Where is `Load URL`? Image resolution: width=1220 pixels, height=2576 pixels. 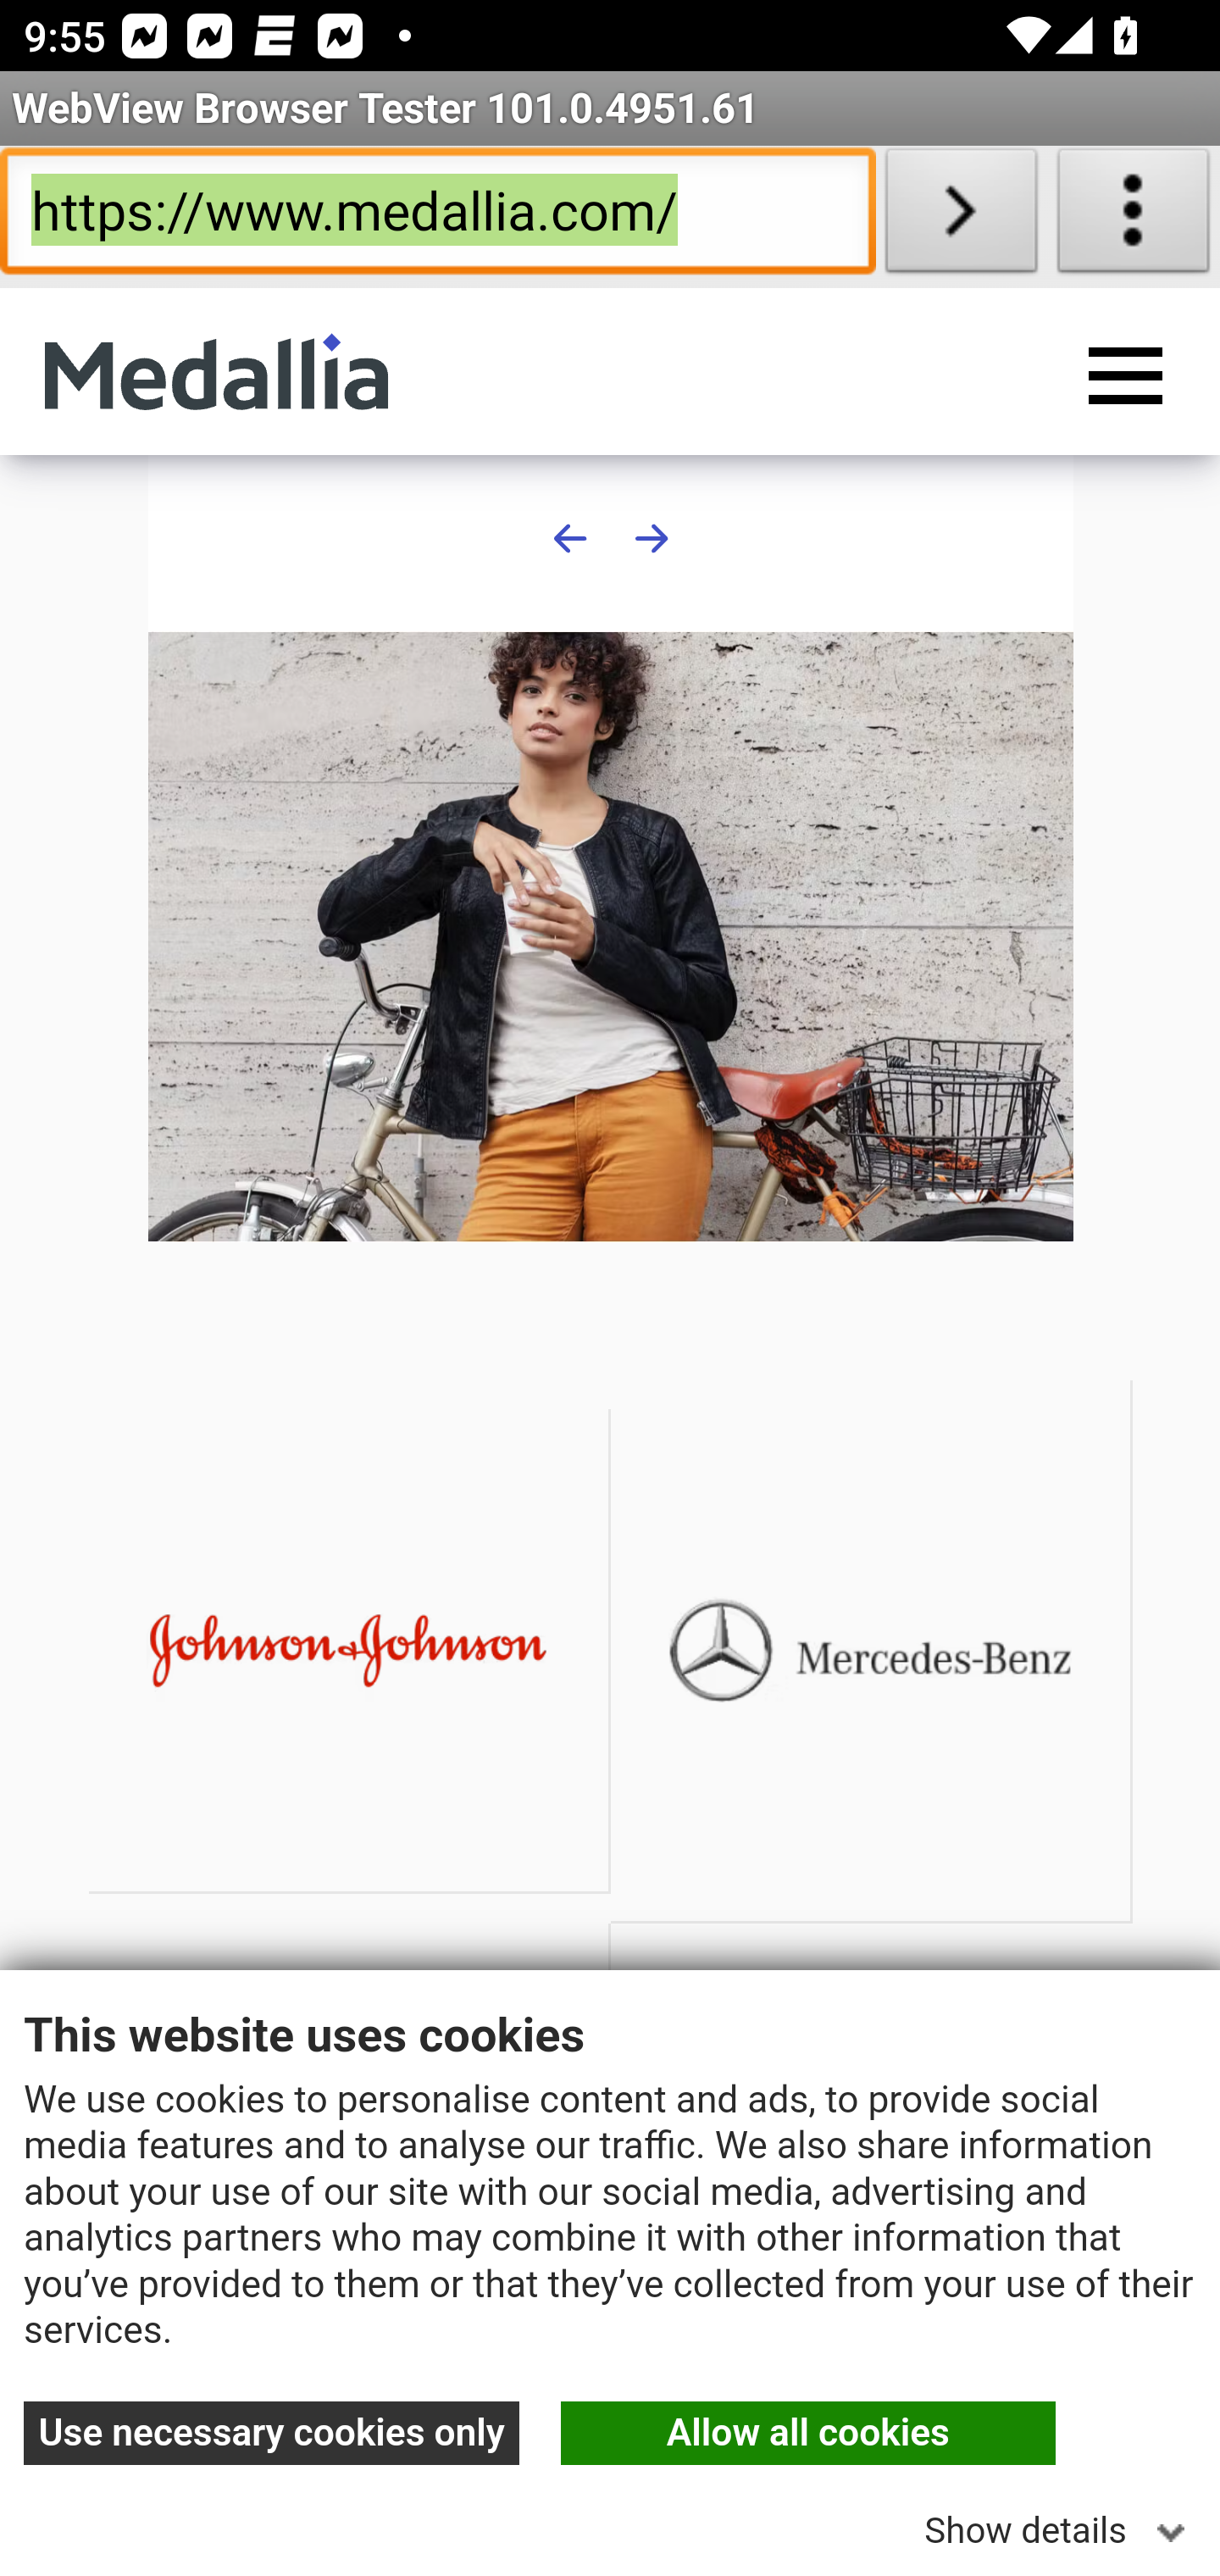 Load URL is located at coordinates (961, 217).